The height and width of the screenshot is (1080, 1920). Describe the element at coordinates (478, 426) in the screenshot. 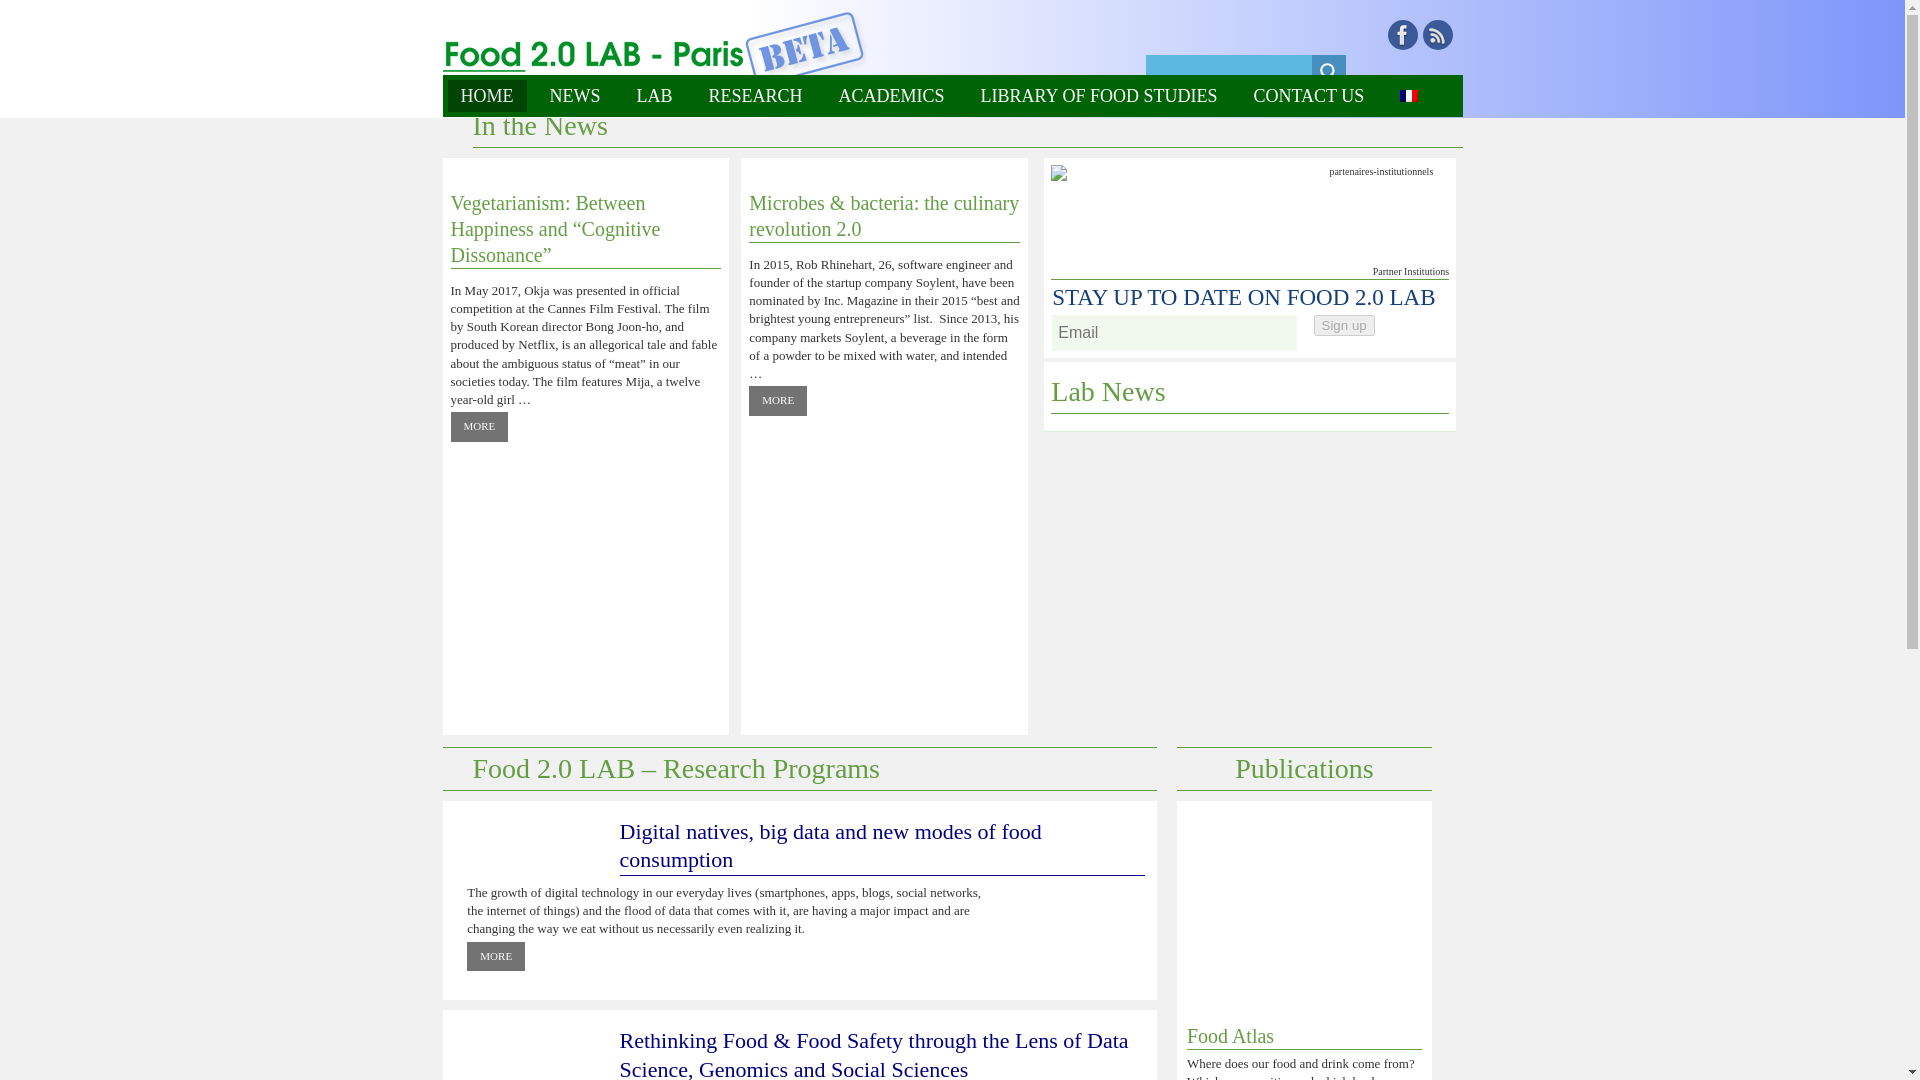

I see `MORE` at that location.